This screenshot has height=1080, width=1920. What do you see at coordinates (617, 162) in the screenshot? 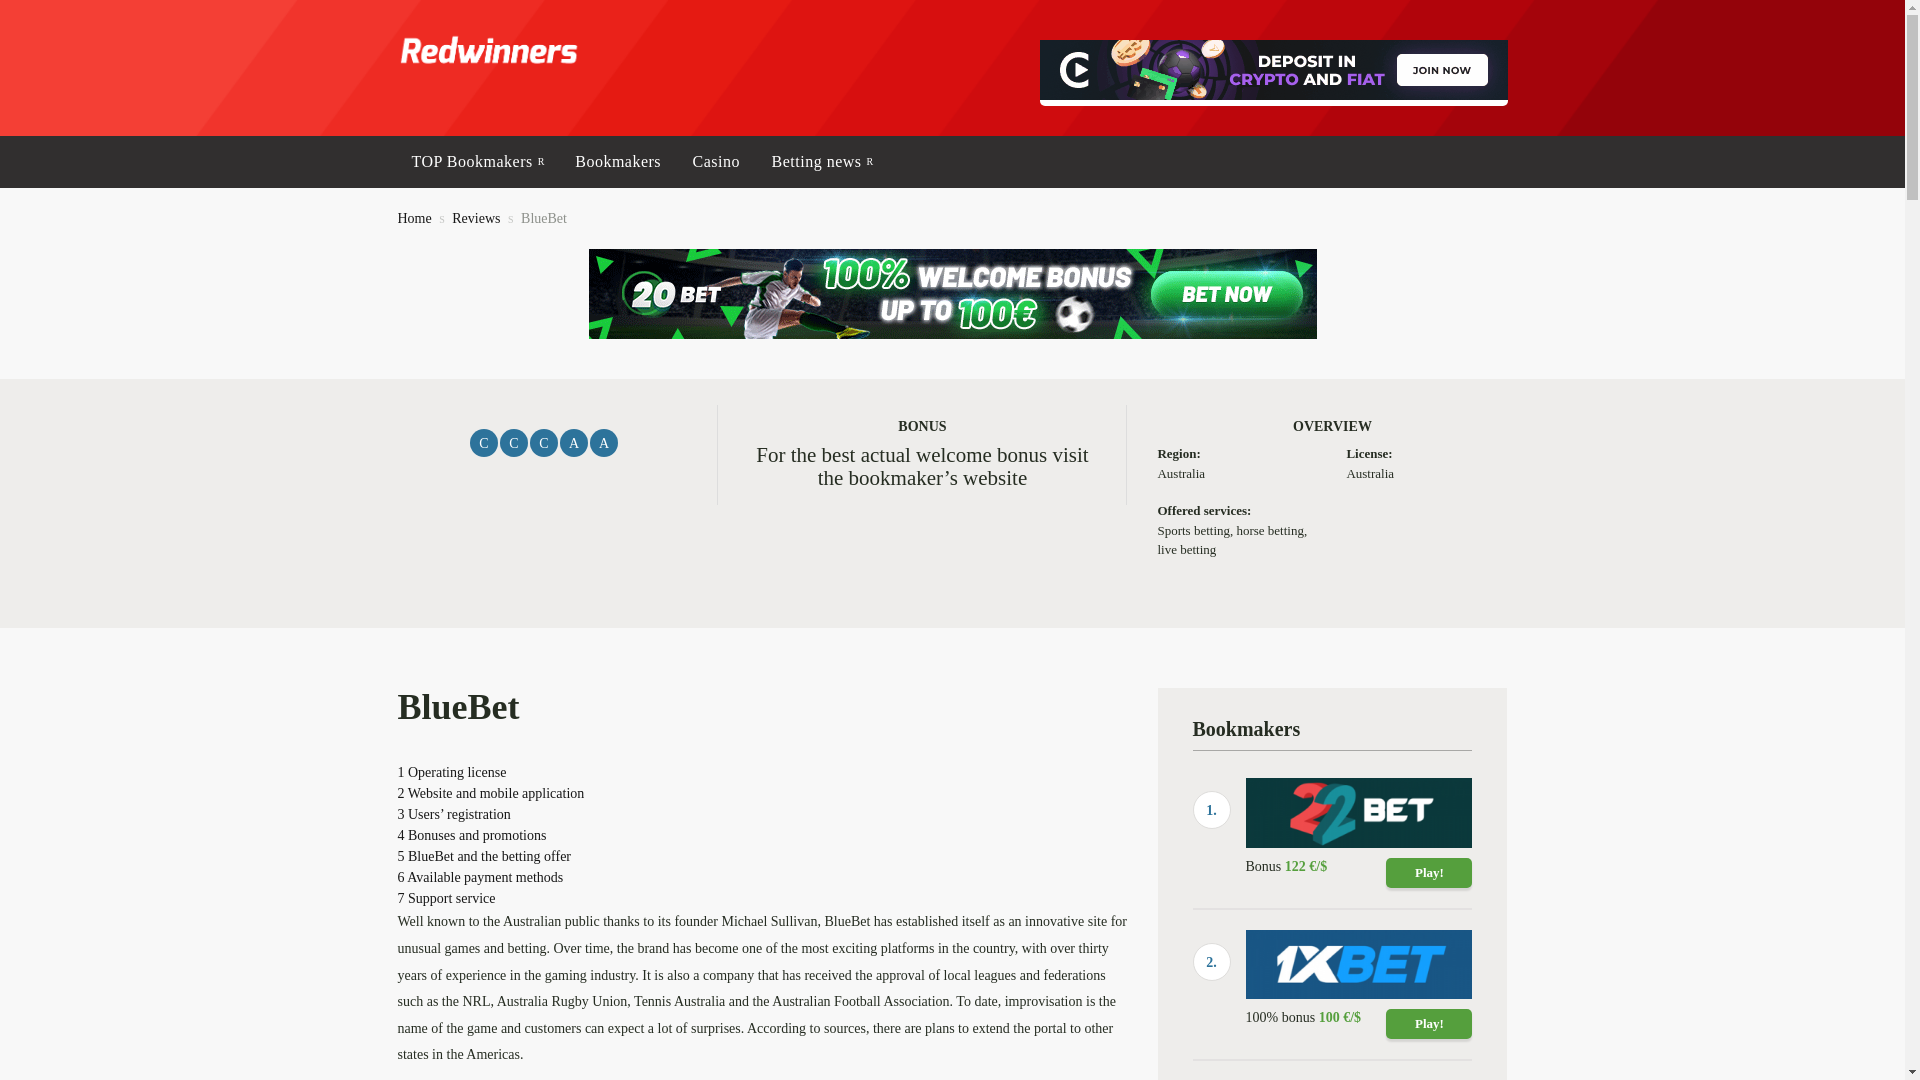
I see `Bookmakers` at bounding box center [617, 162].